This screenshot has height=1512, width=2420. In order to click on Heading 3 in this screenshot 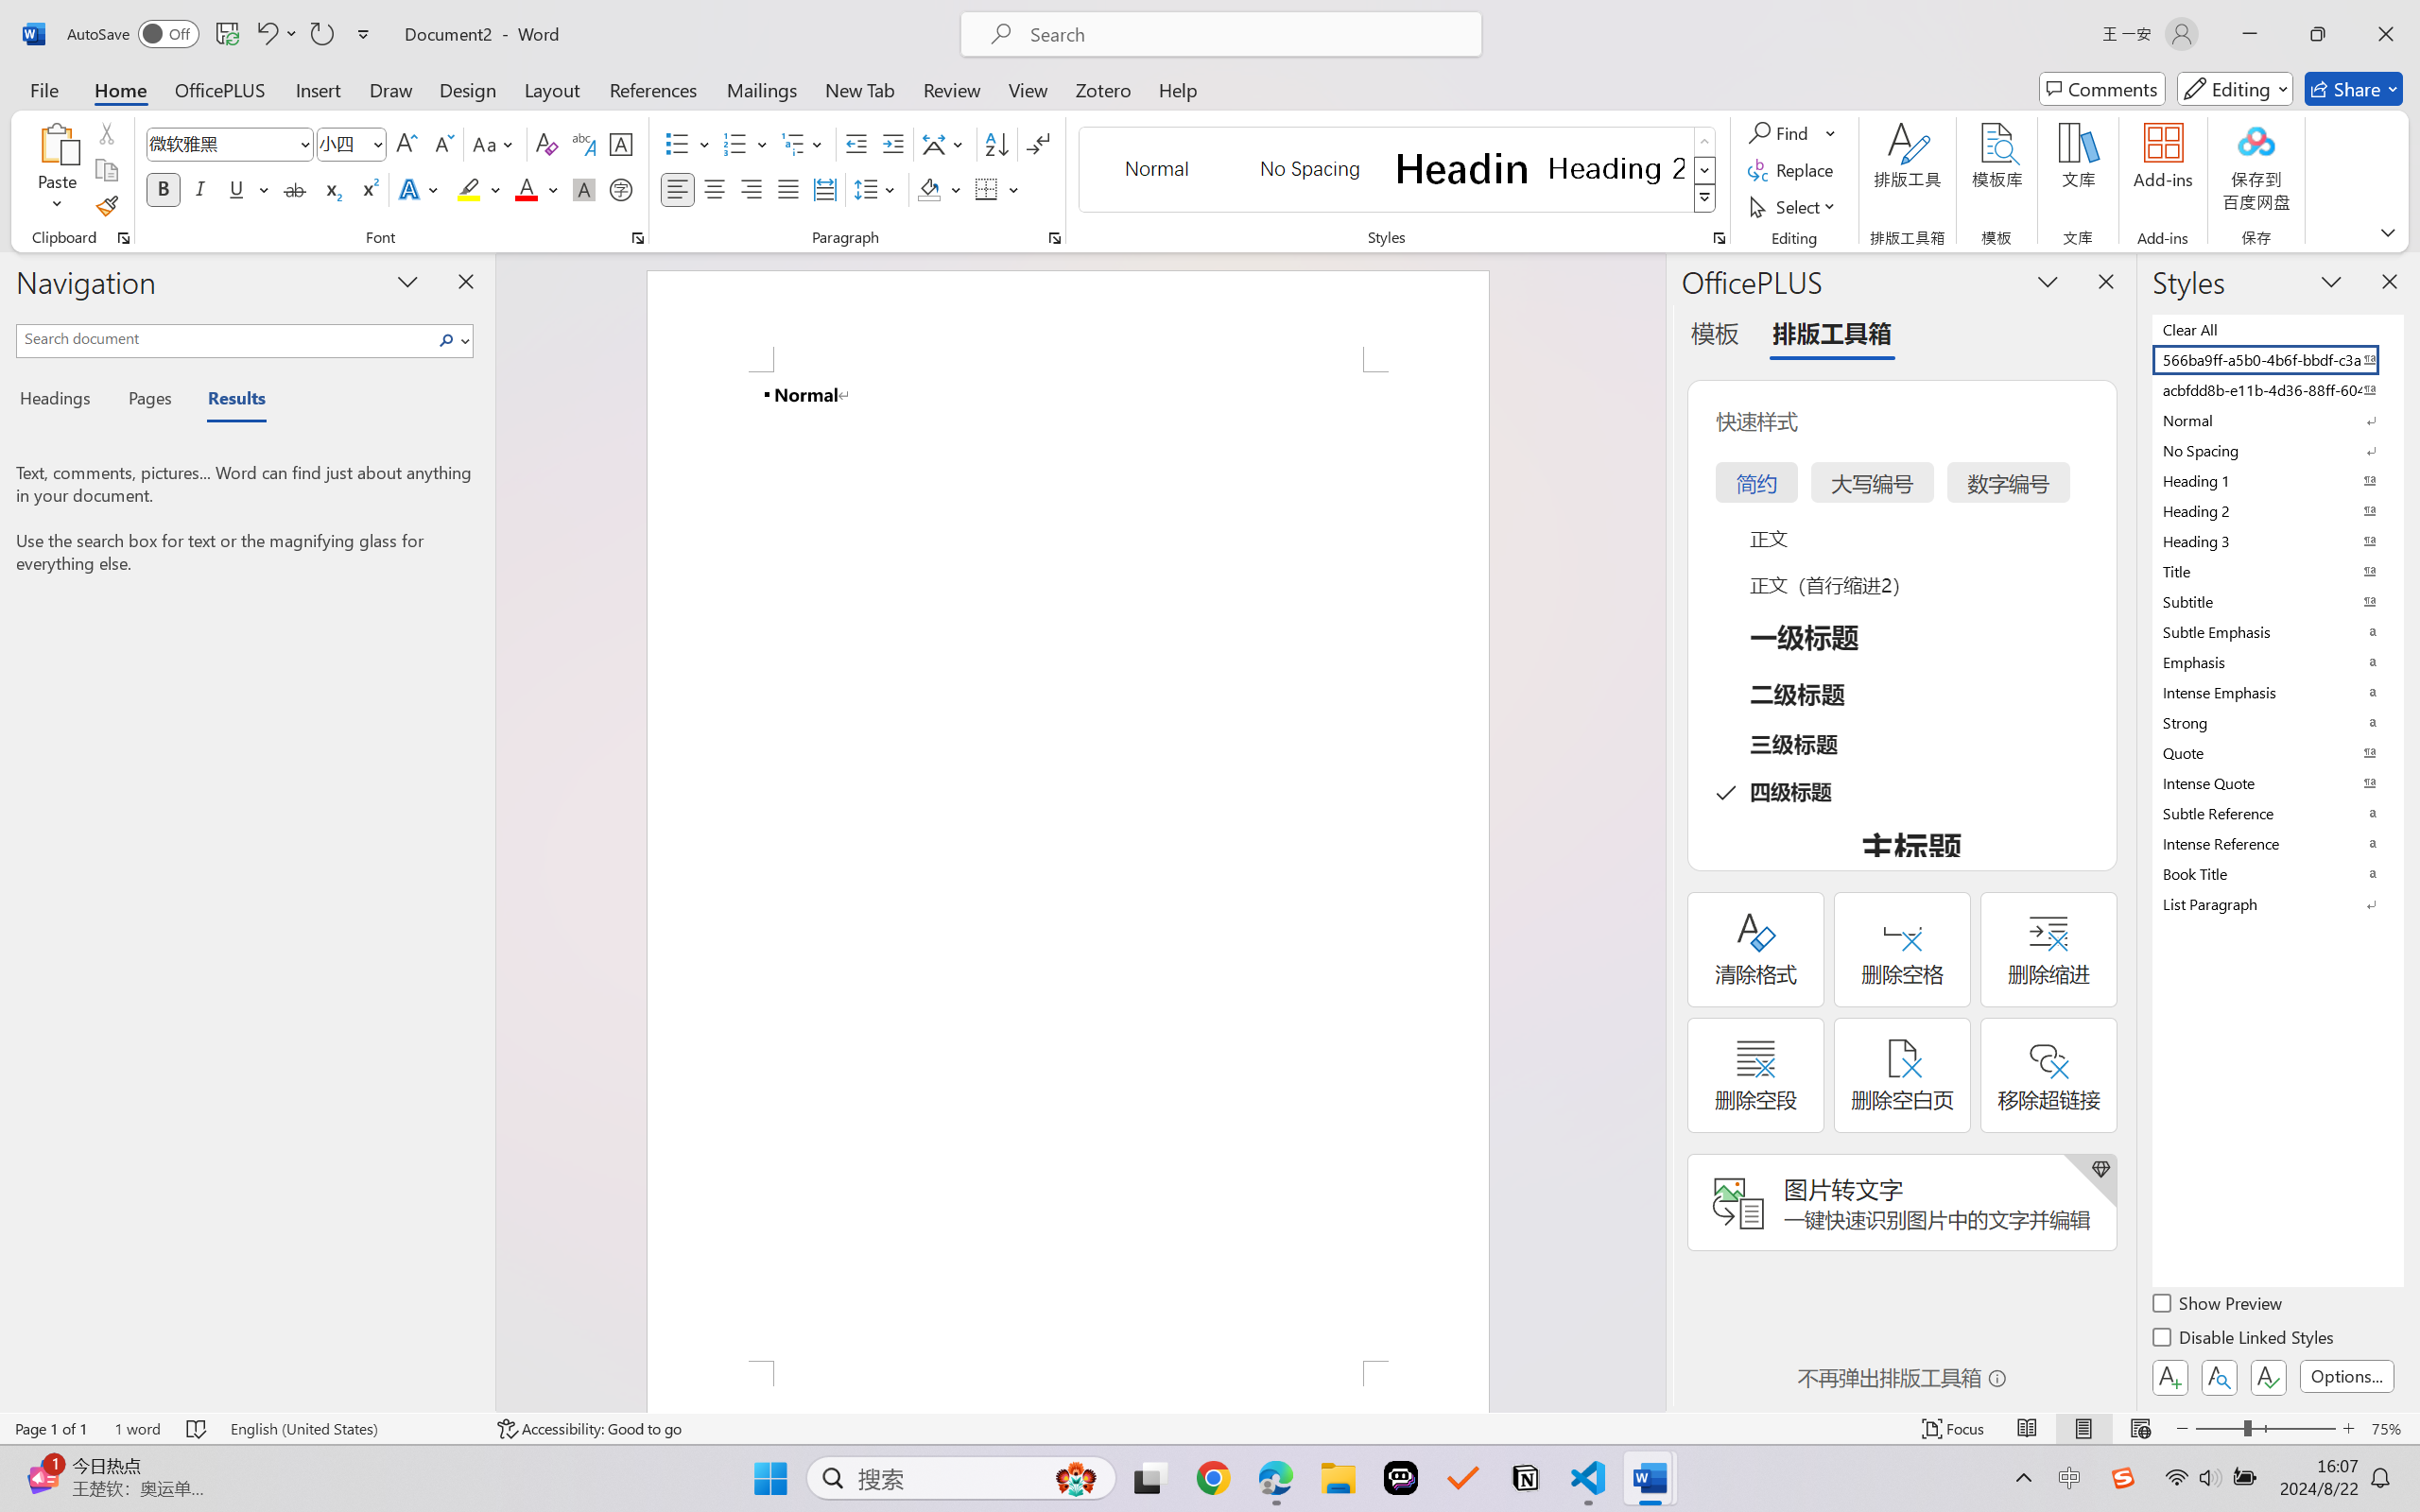, I will do `click(2276, 541)`.